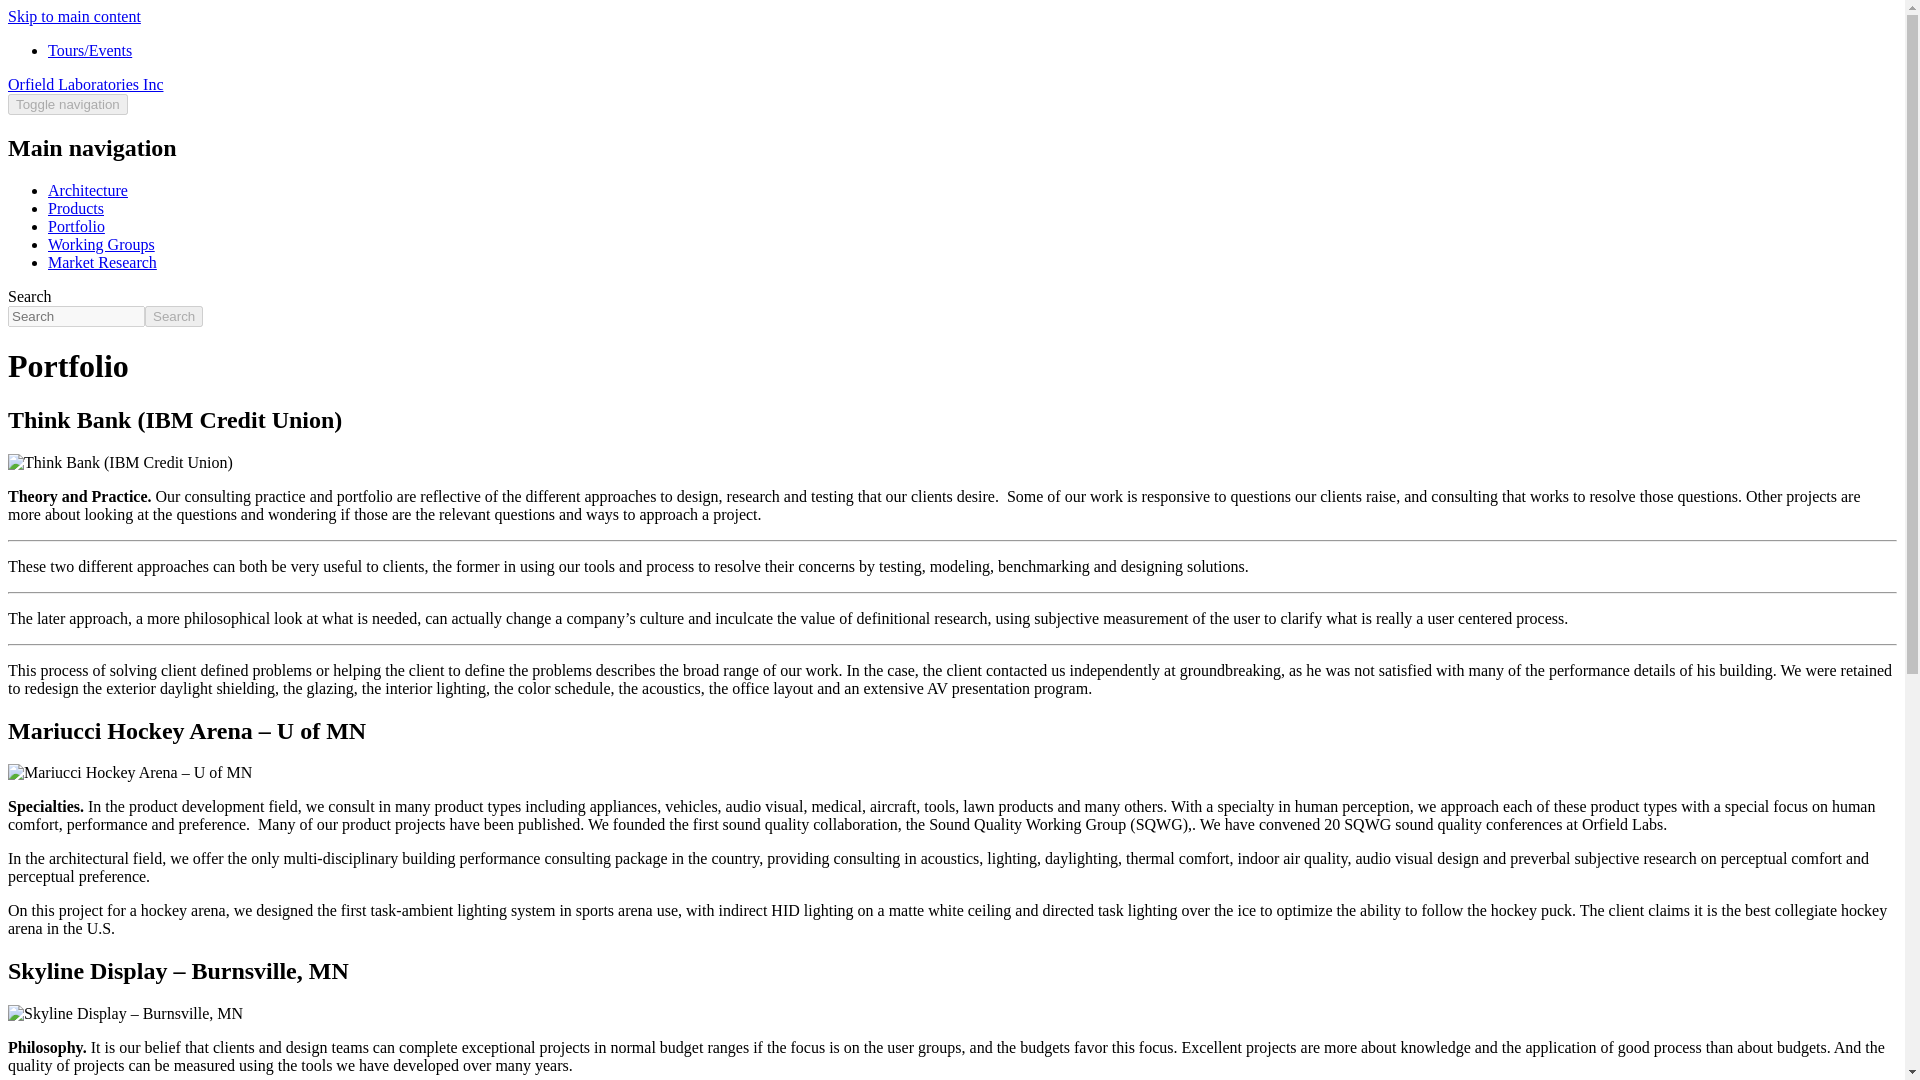  I want to click on Orfield Laboratories Inc, so click(85, 84).